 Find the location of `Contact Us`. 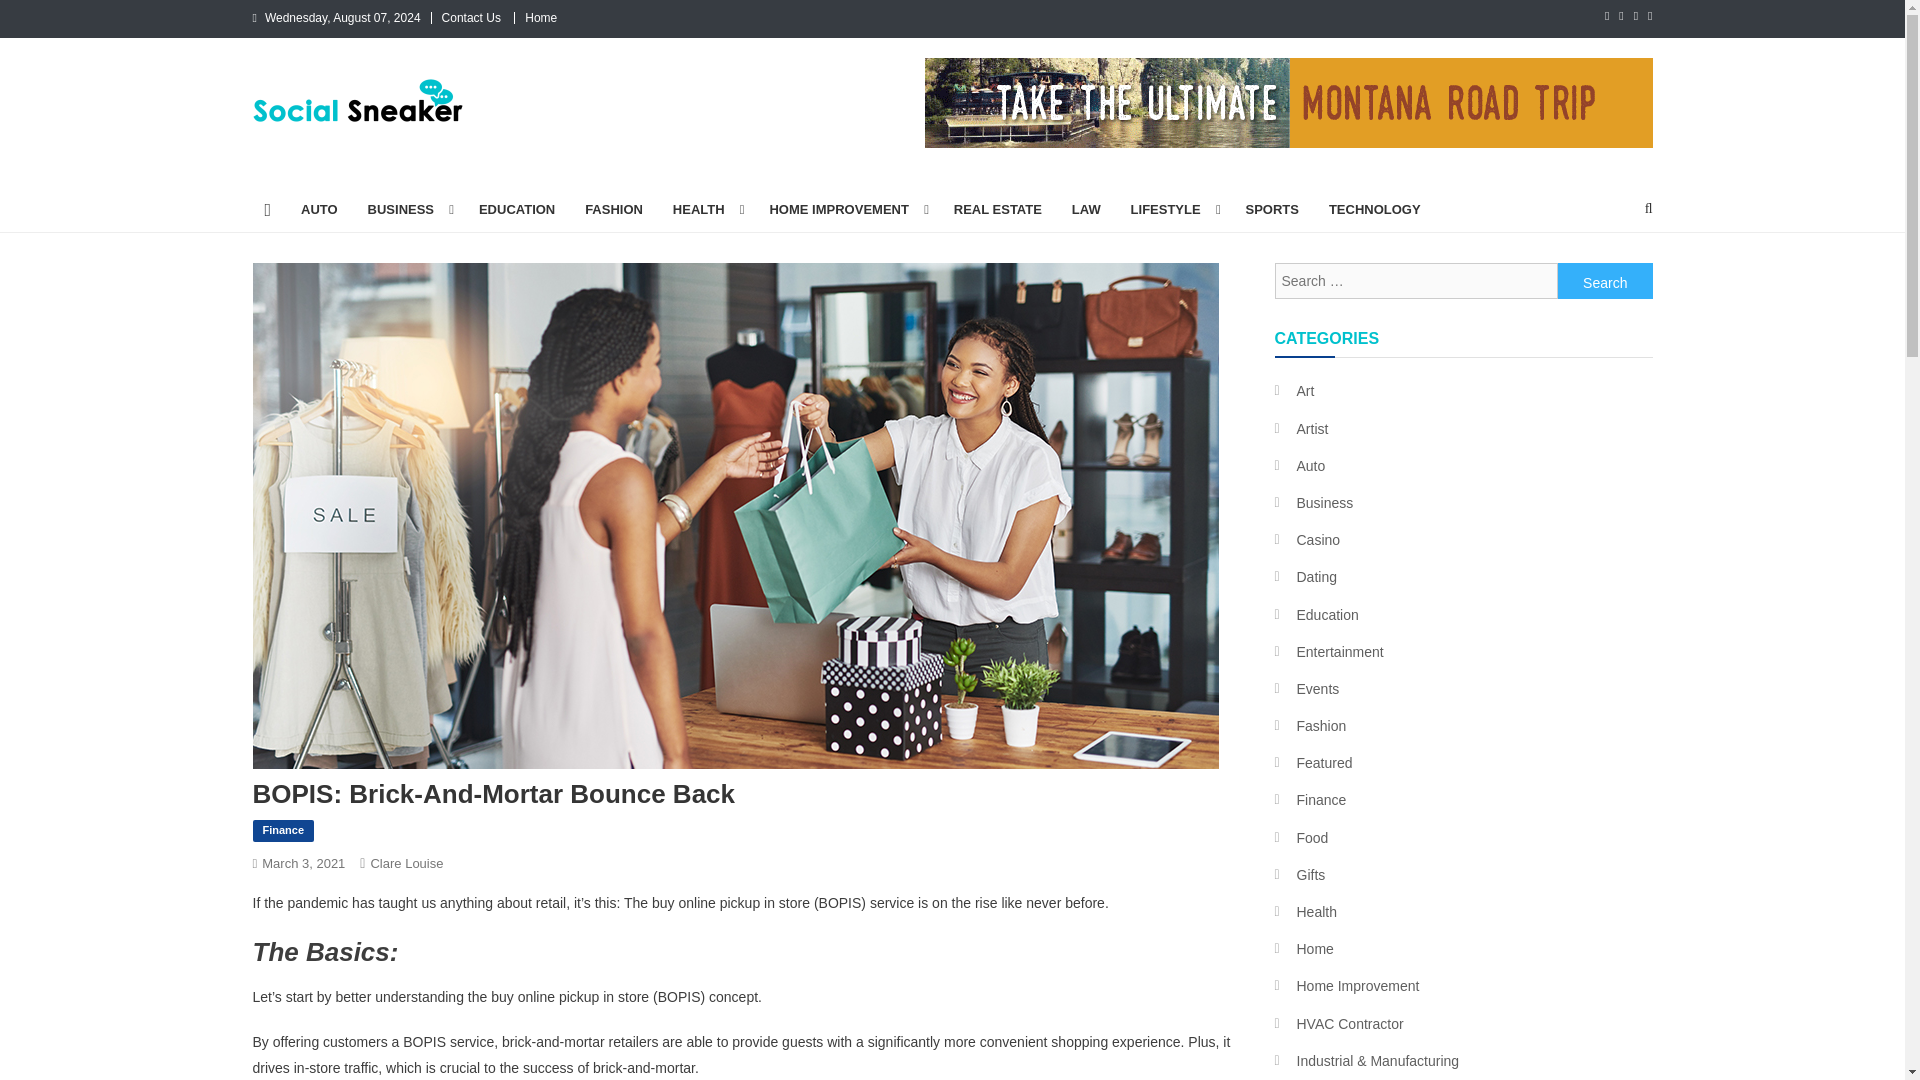

Contact Us is located at coordinates (471, 17).